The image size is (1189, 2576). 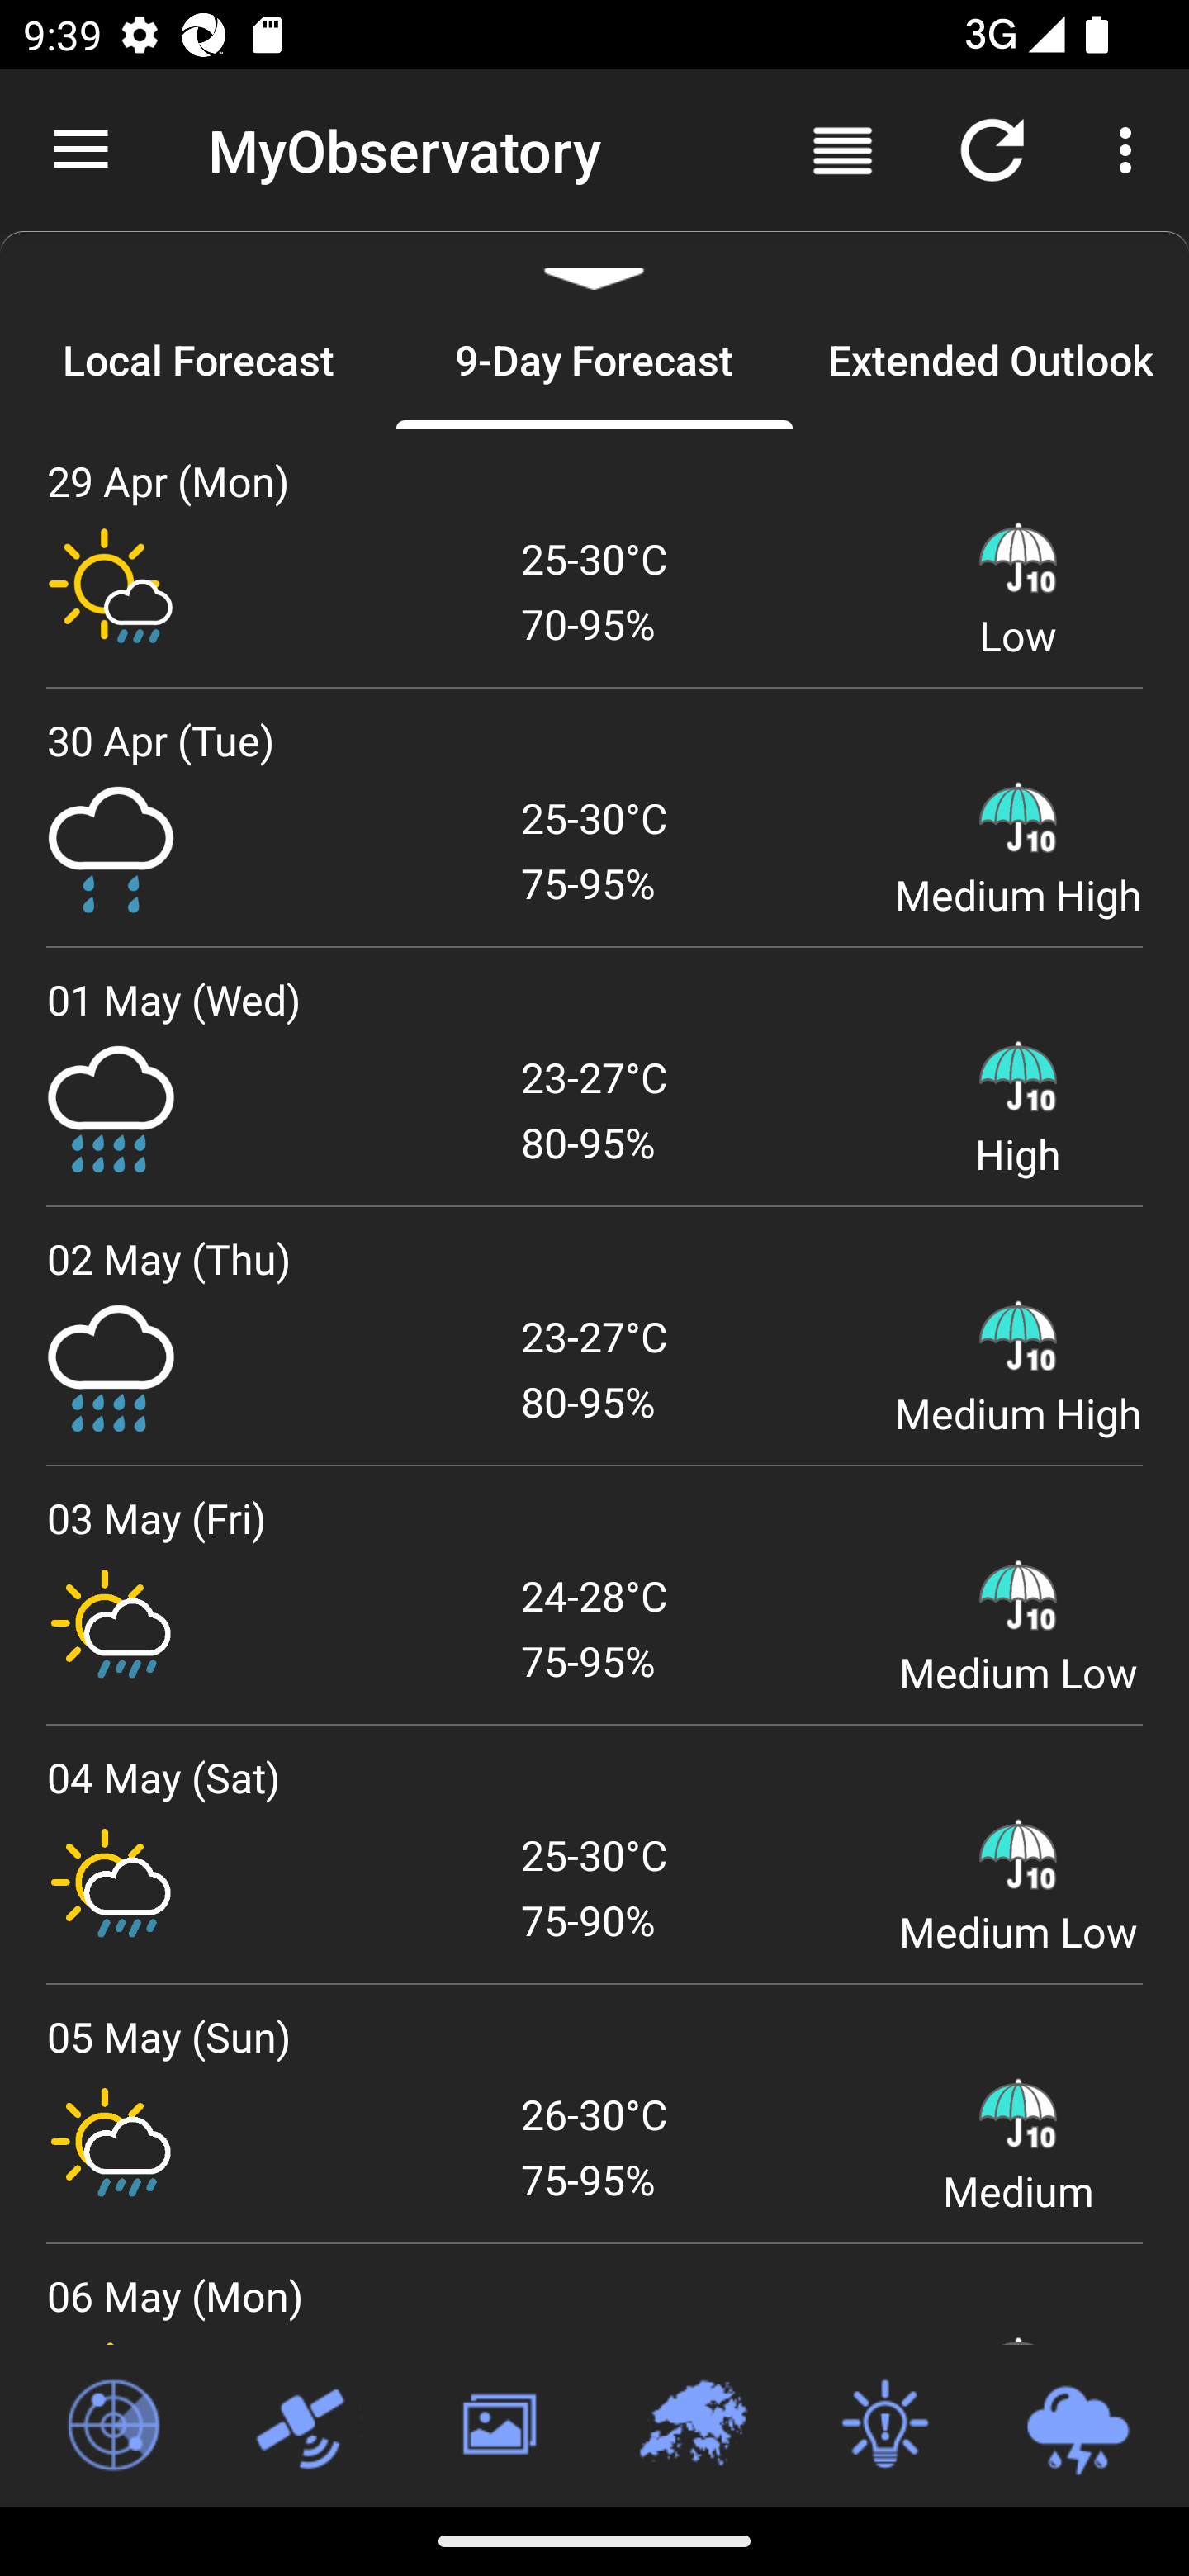 What do you see at coordinates (883, 2426) in the screenshot?
I see `Weather Tips` at bounding box center [883, 2426].